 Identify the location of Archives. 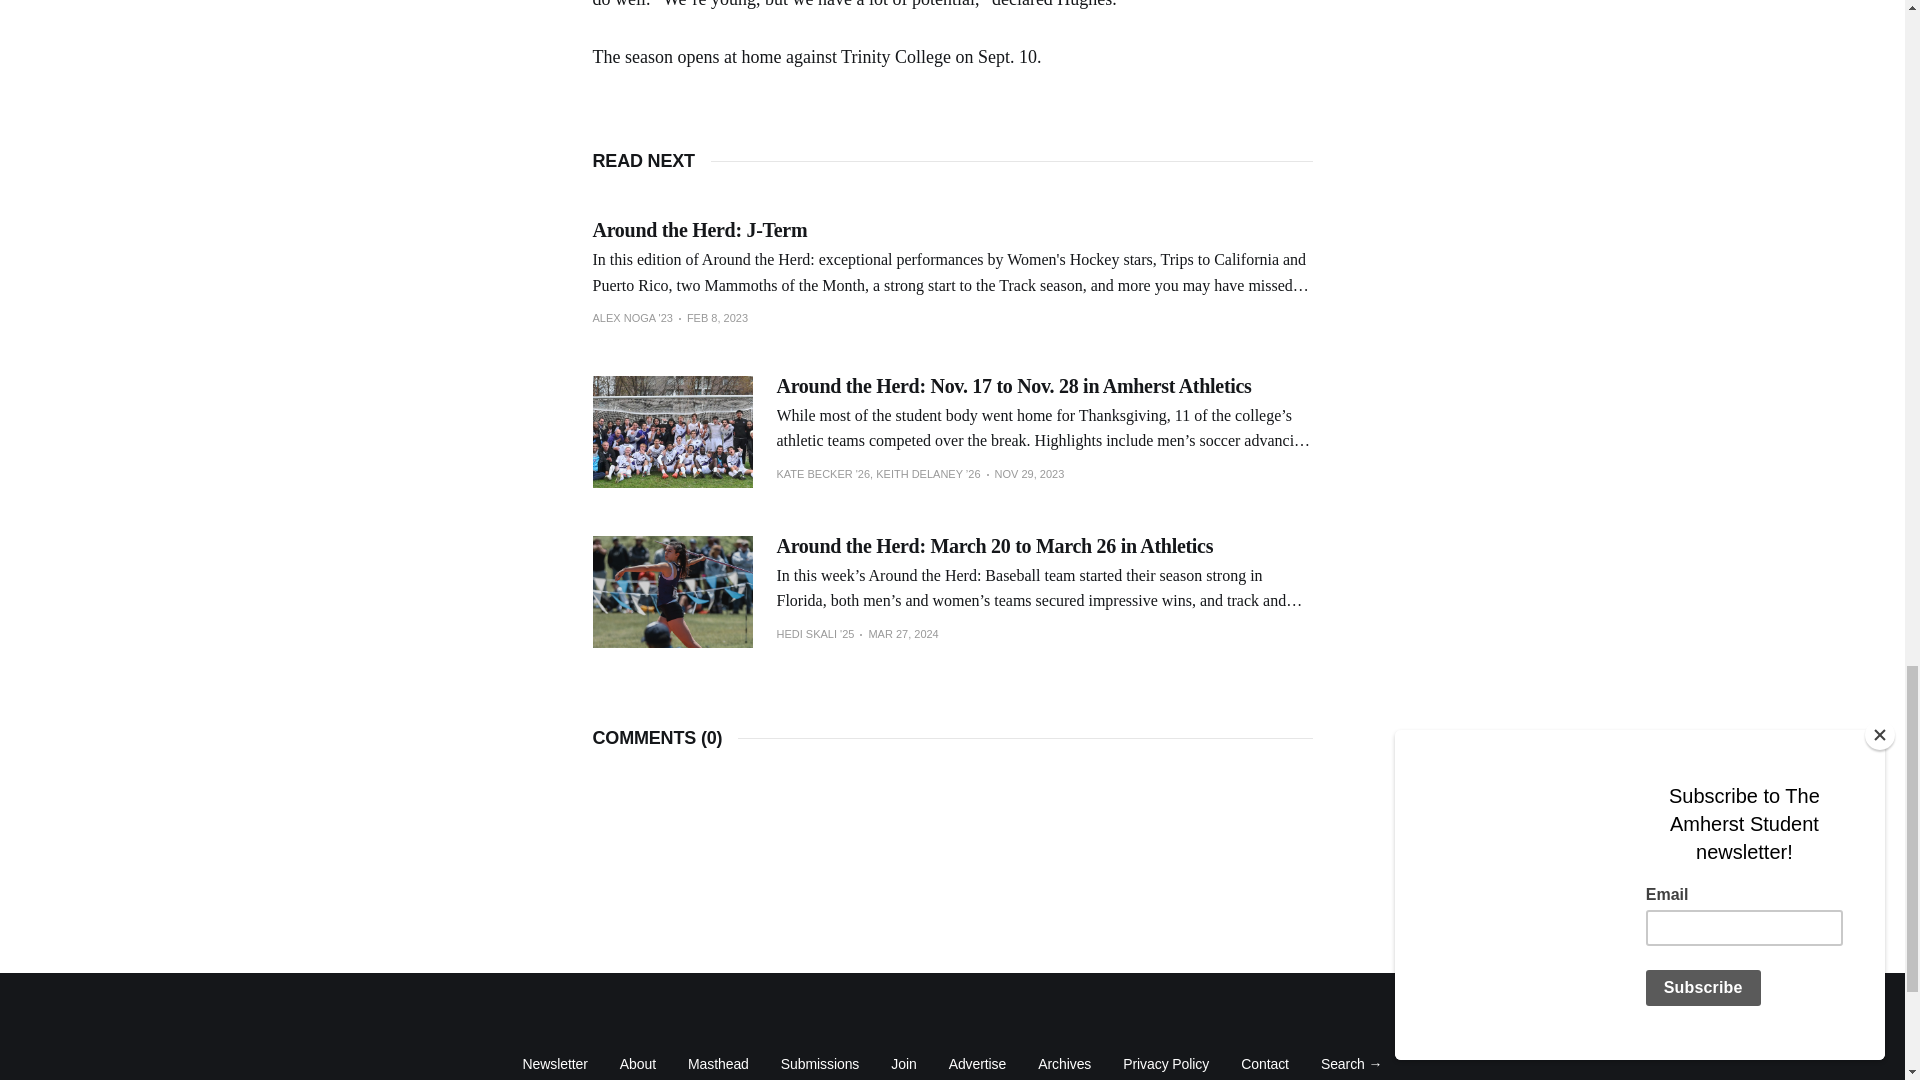
(1064, 1064).